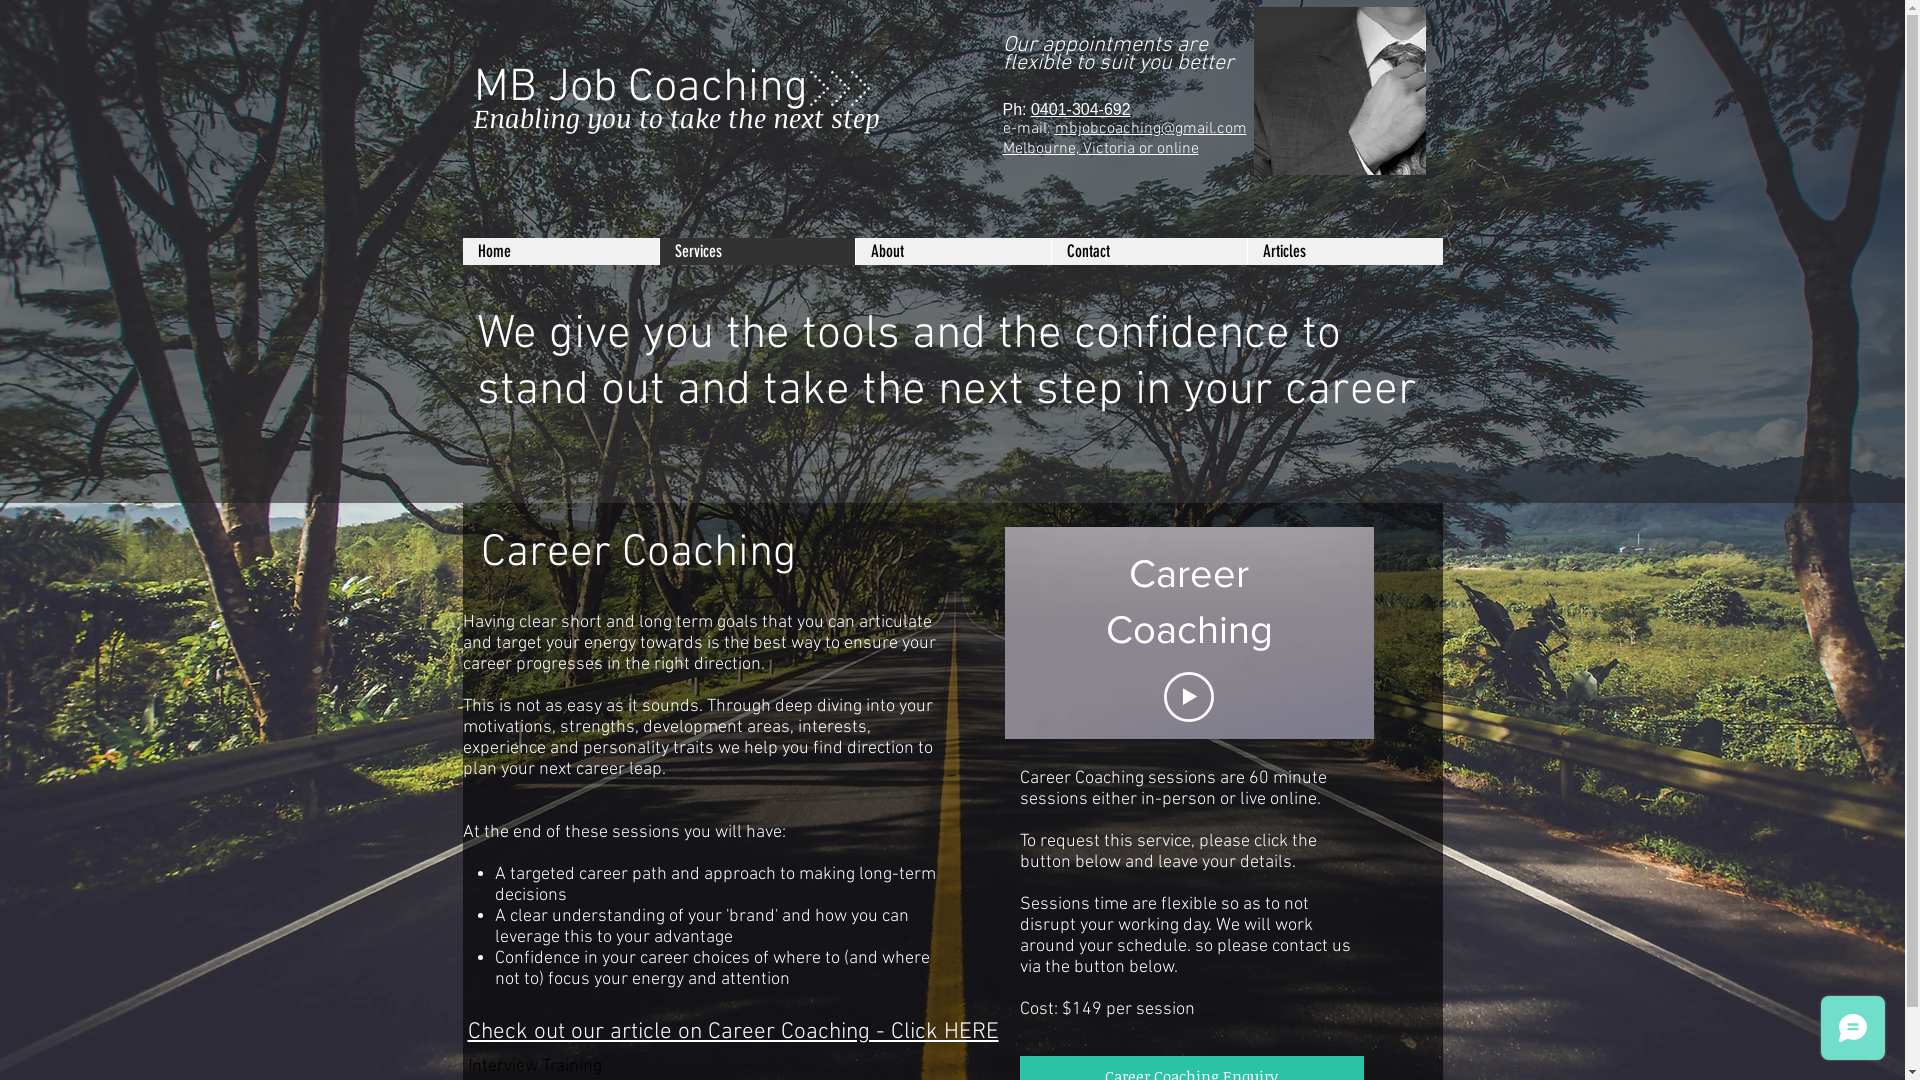 This screenshot has width=1920, height=1080. What do you see at coordinates (677, 122) in the screenshot?
I see `Enabling you to take the next step` at bounding box center [677, 122].